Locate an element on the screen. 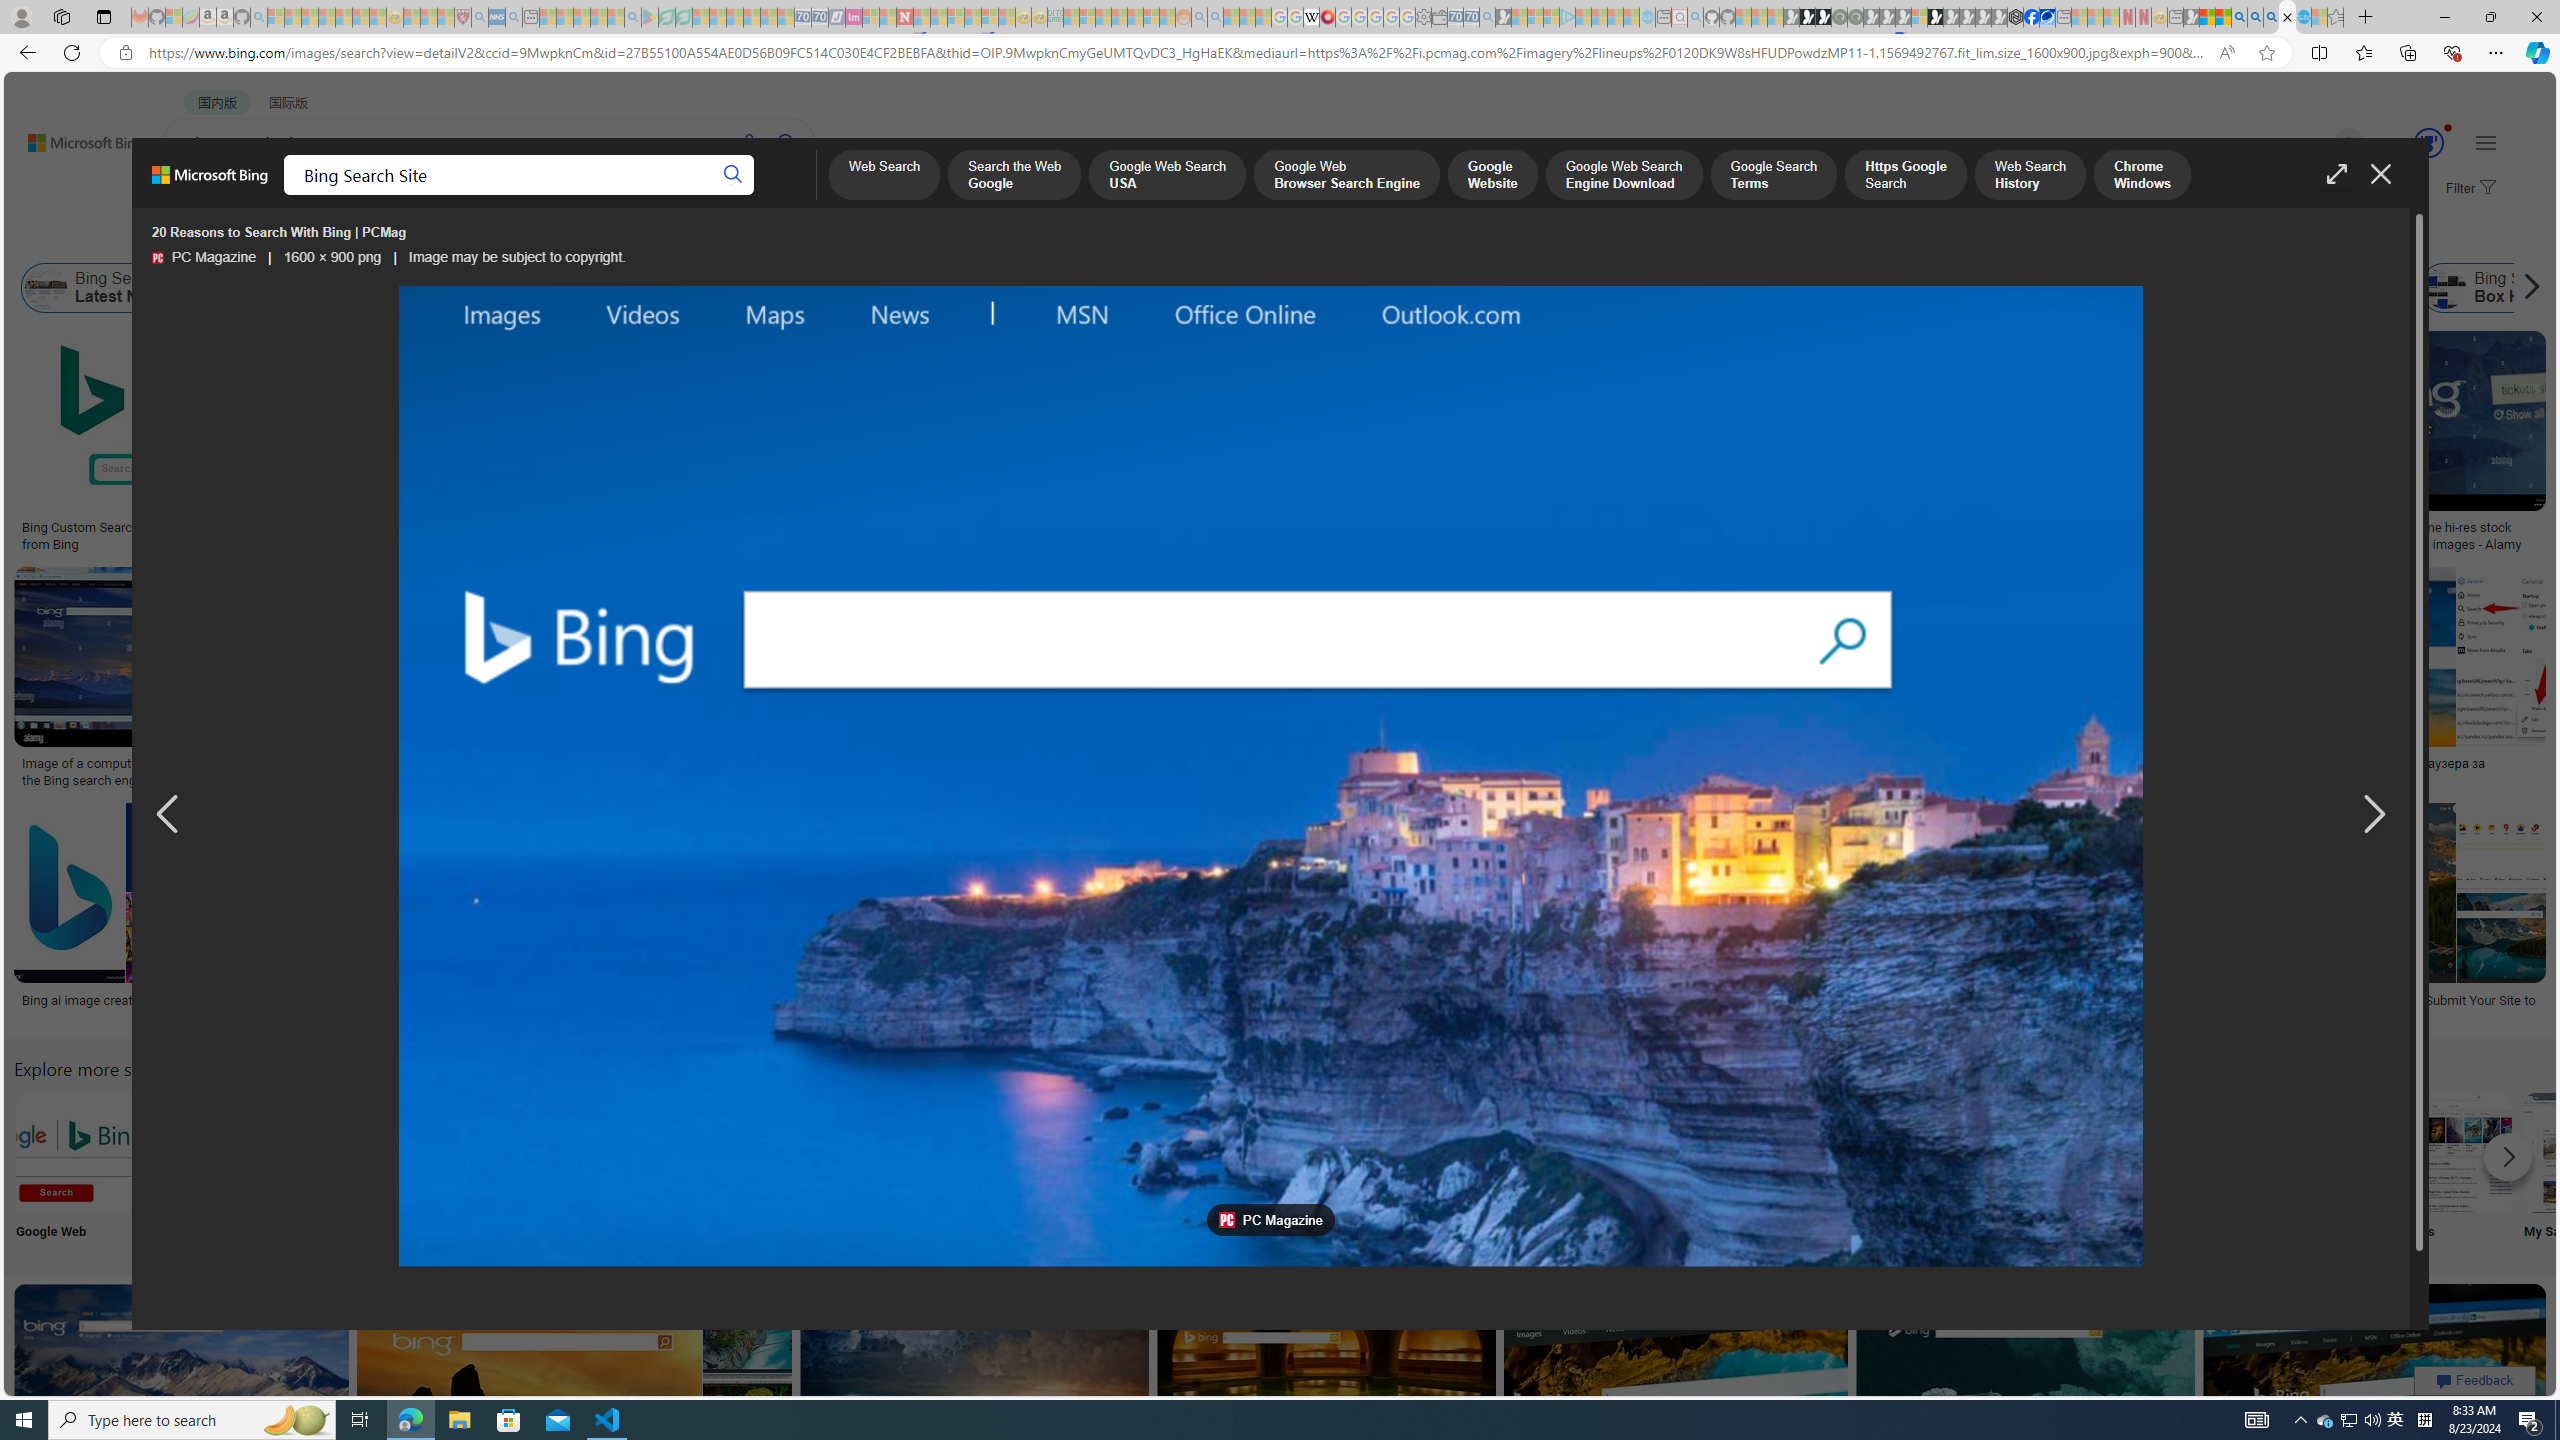 Image resolution: width=2560 pixels, height=1440 pixels. App is located at coordinates (1792, 1170).